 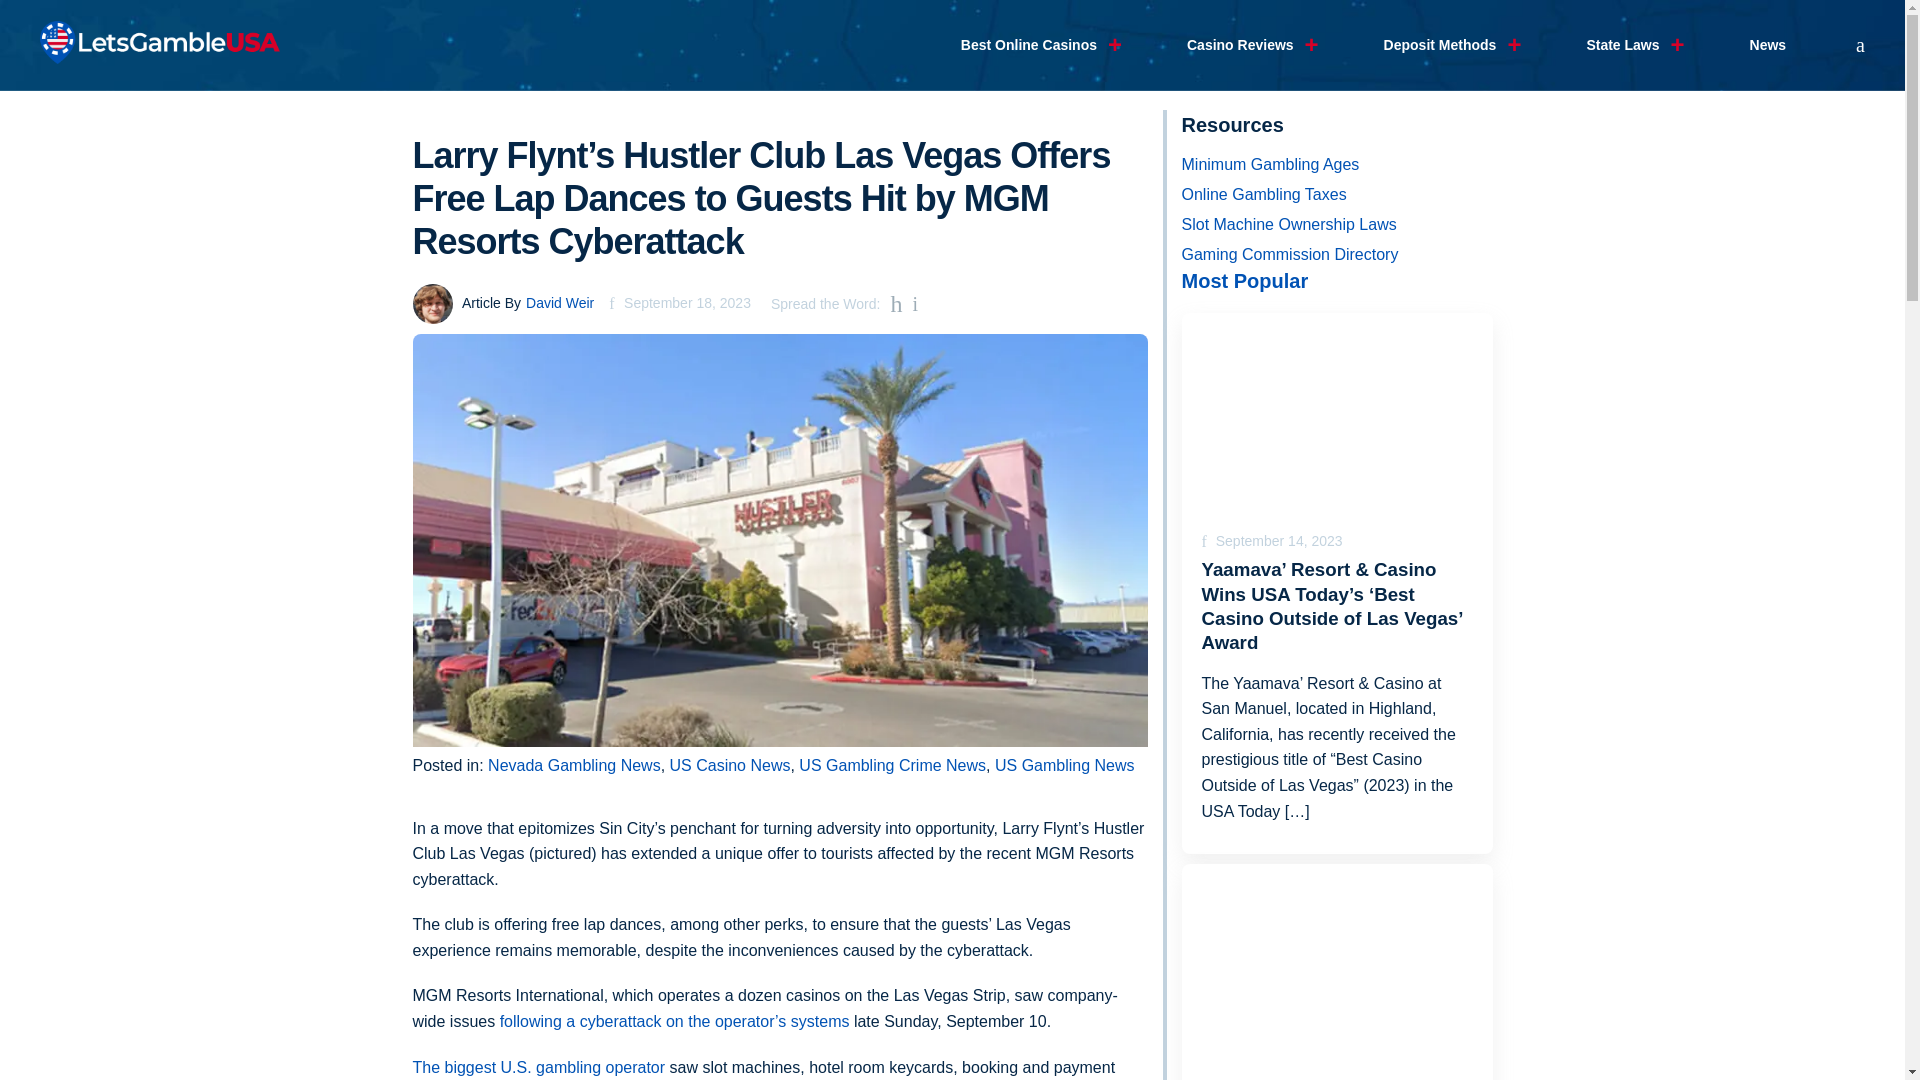 I want to click on Nevada Gambling News, so click(x=574, y=766).